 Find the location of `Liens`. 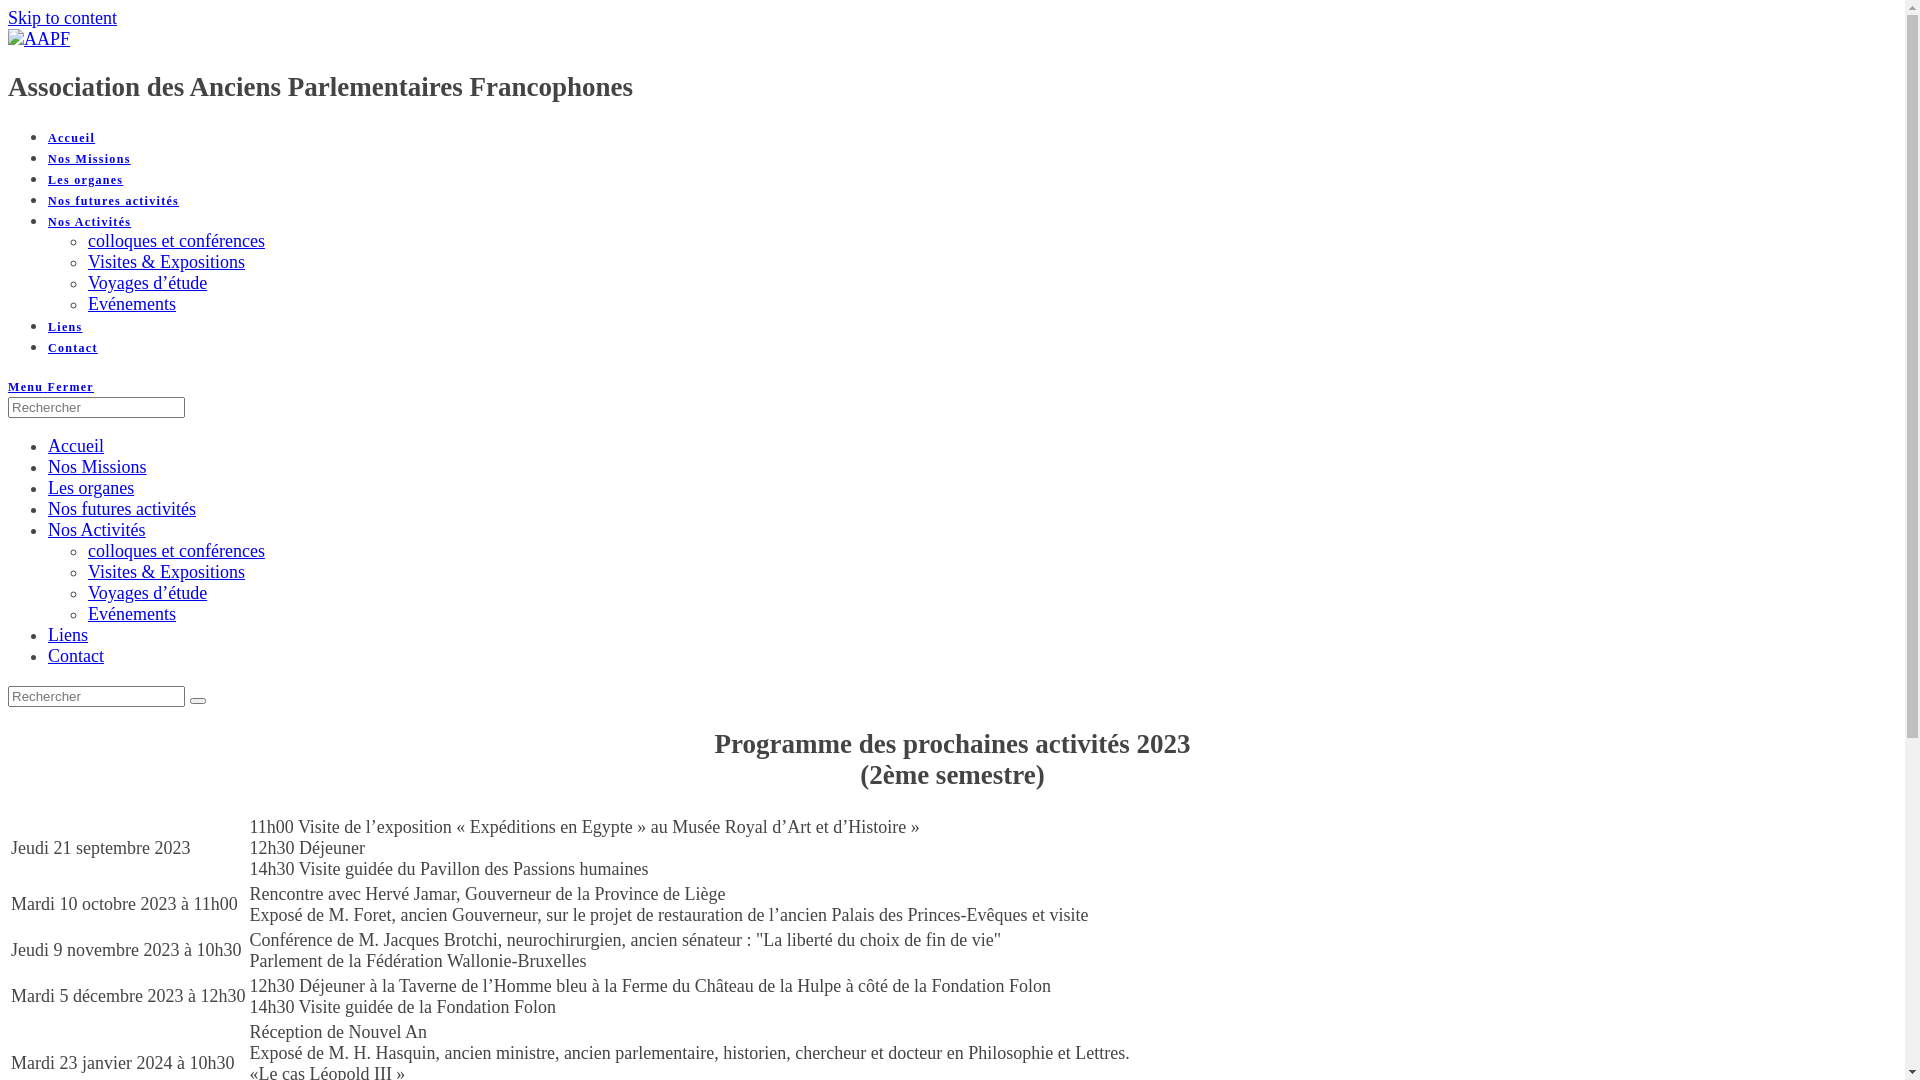

Liens is located at coordinates (66, 327).